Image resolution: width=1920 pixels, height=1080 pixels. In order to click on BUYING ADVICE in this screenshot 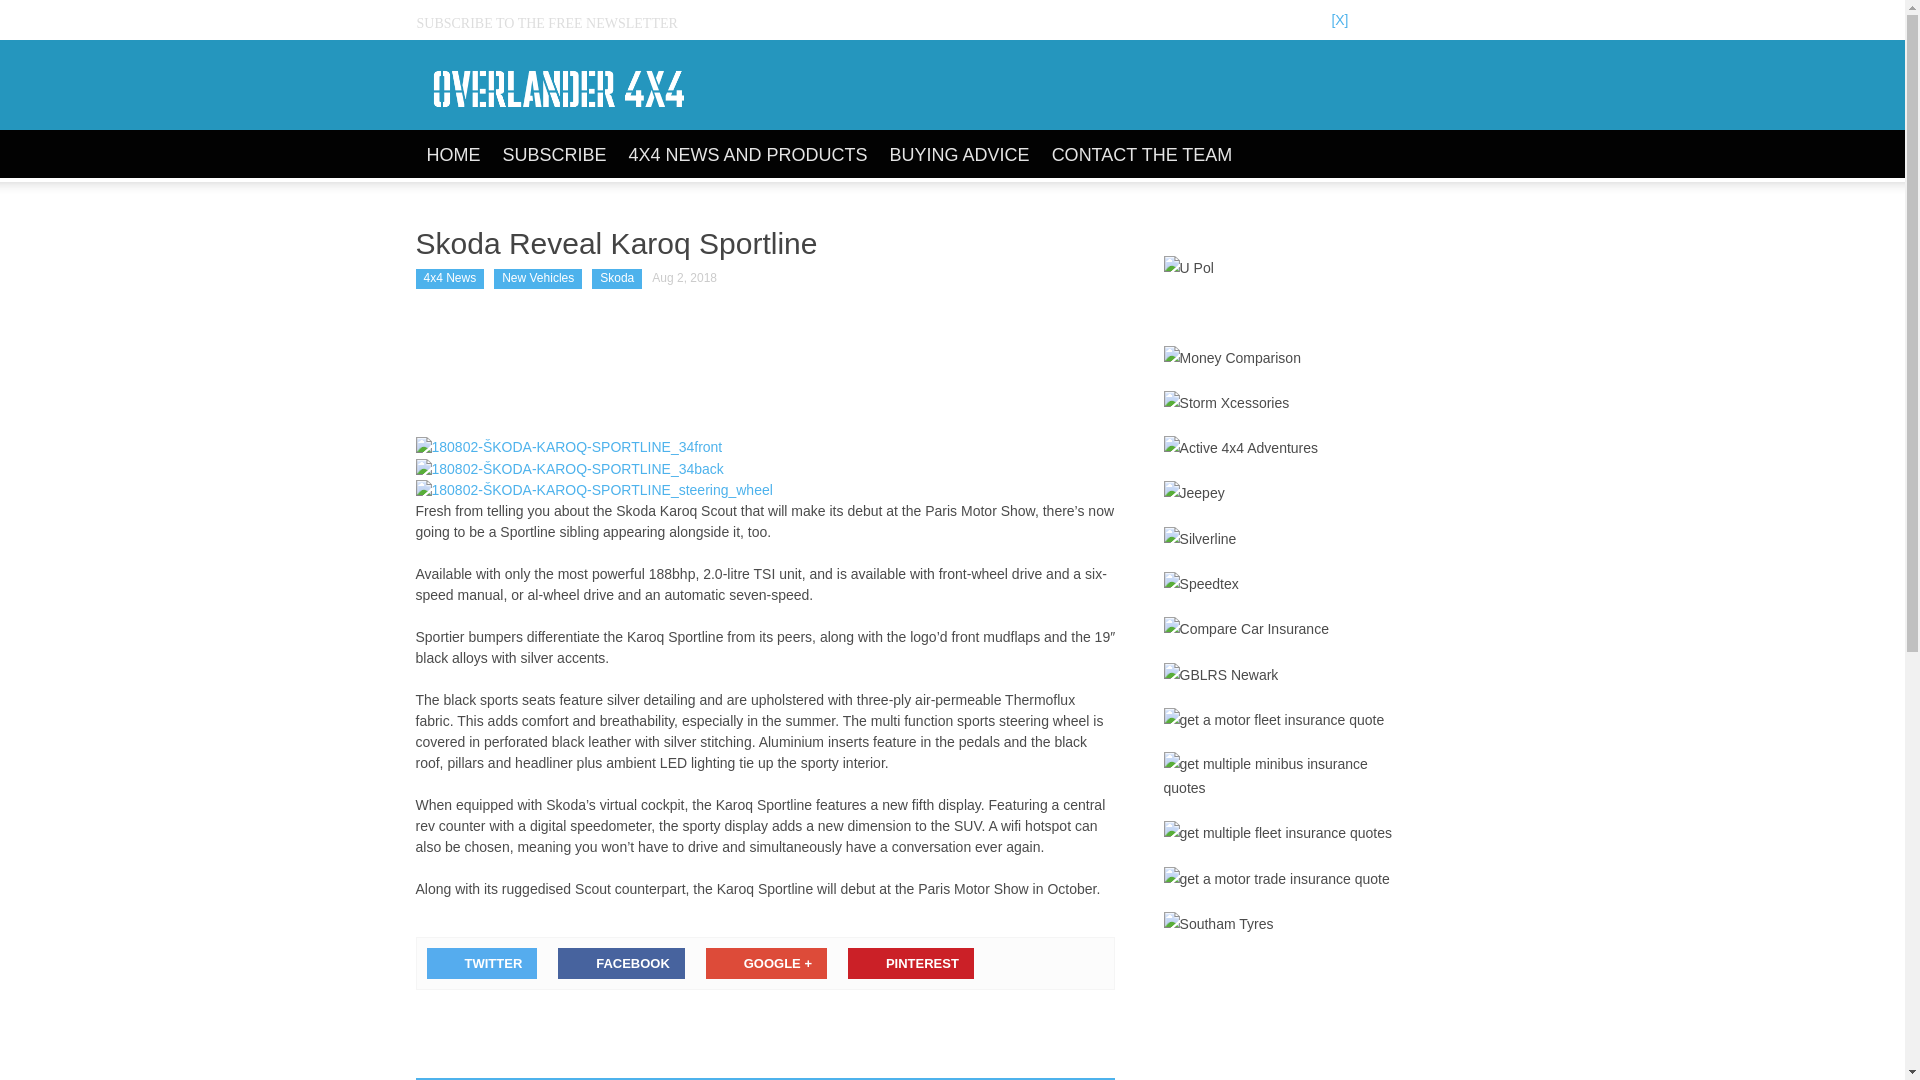, I will do `click(960, 156)`.